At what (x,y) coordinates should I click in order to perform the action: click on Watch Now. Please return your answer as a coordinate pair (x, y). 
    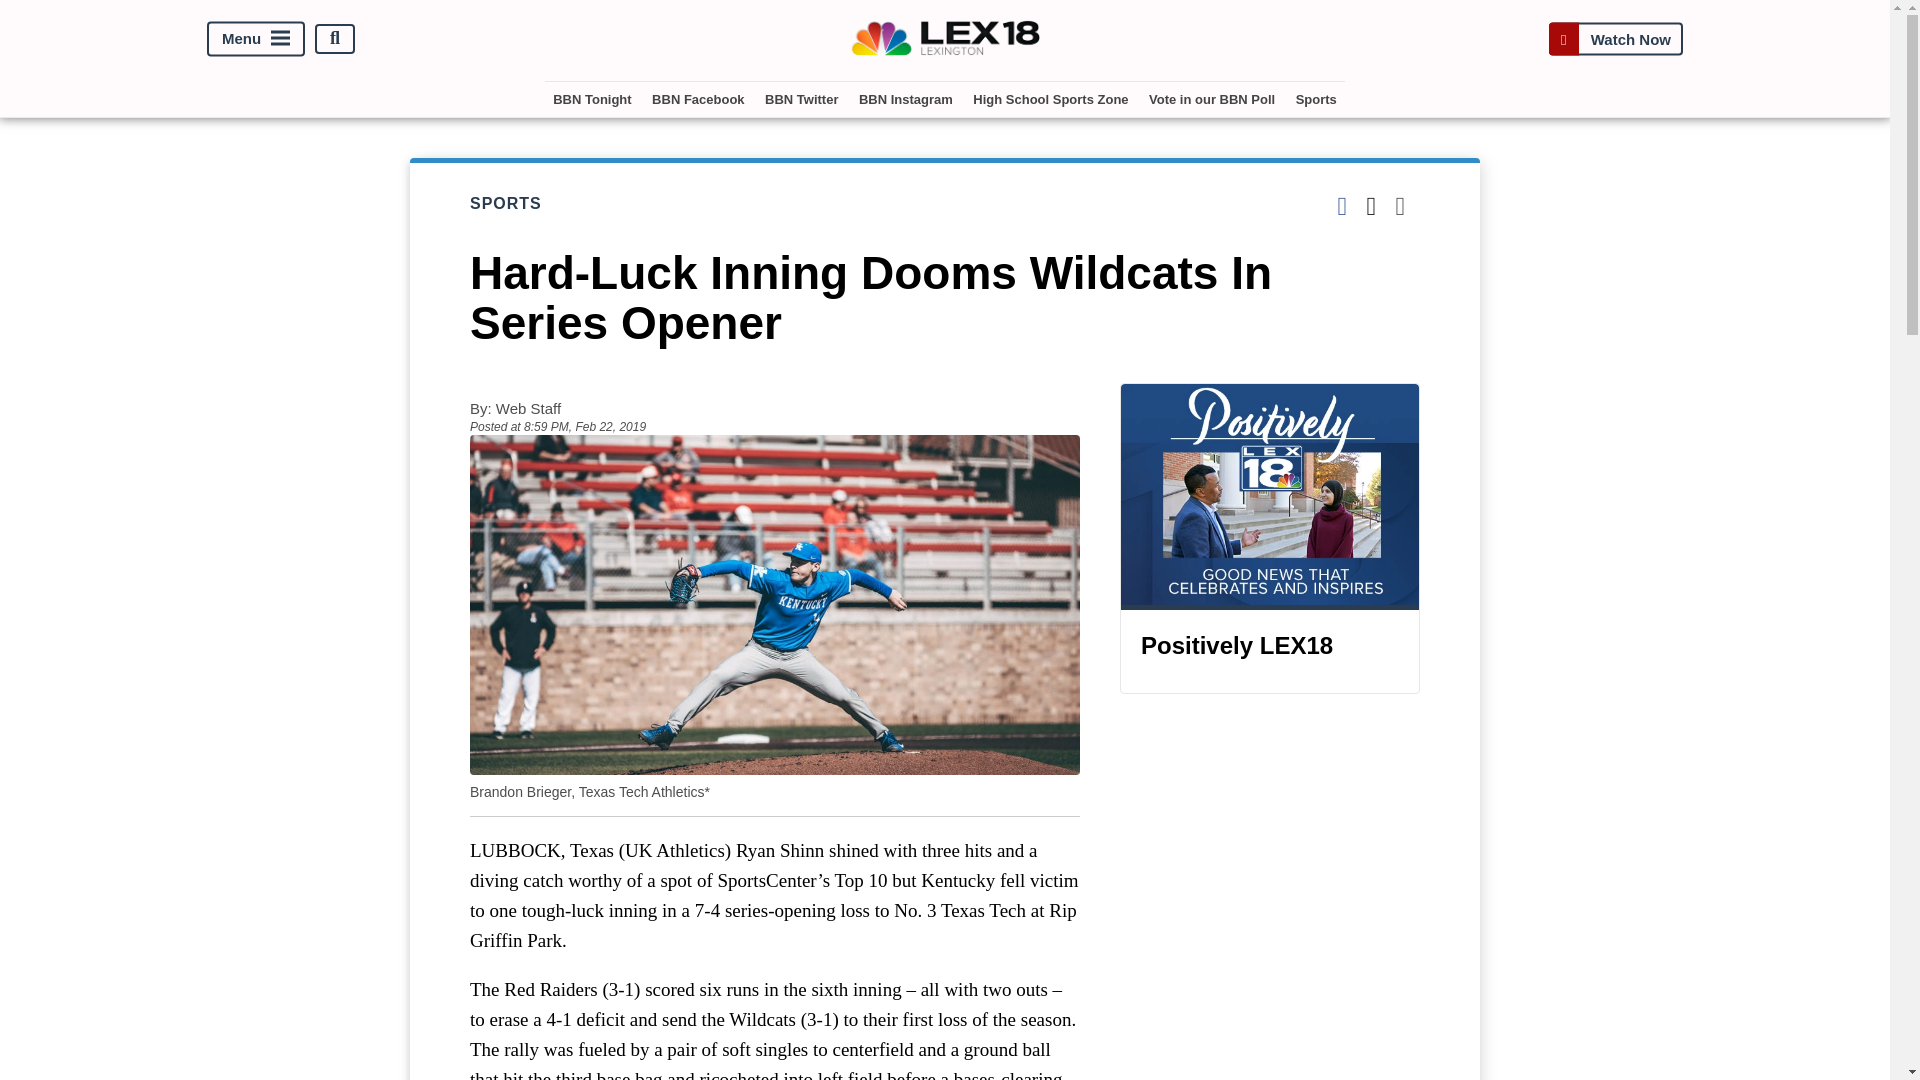
    Looking at the image, I should click on (1615, 38).